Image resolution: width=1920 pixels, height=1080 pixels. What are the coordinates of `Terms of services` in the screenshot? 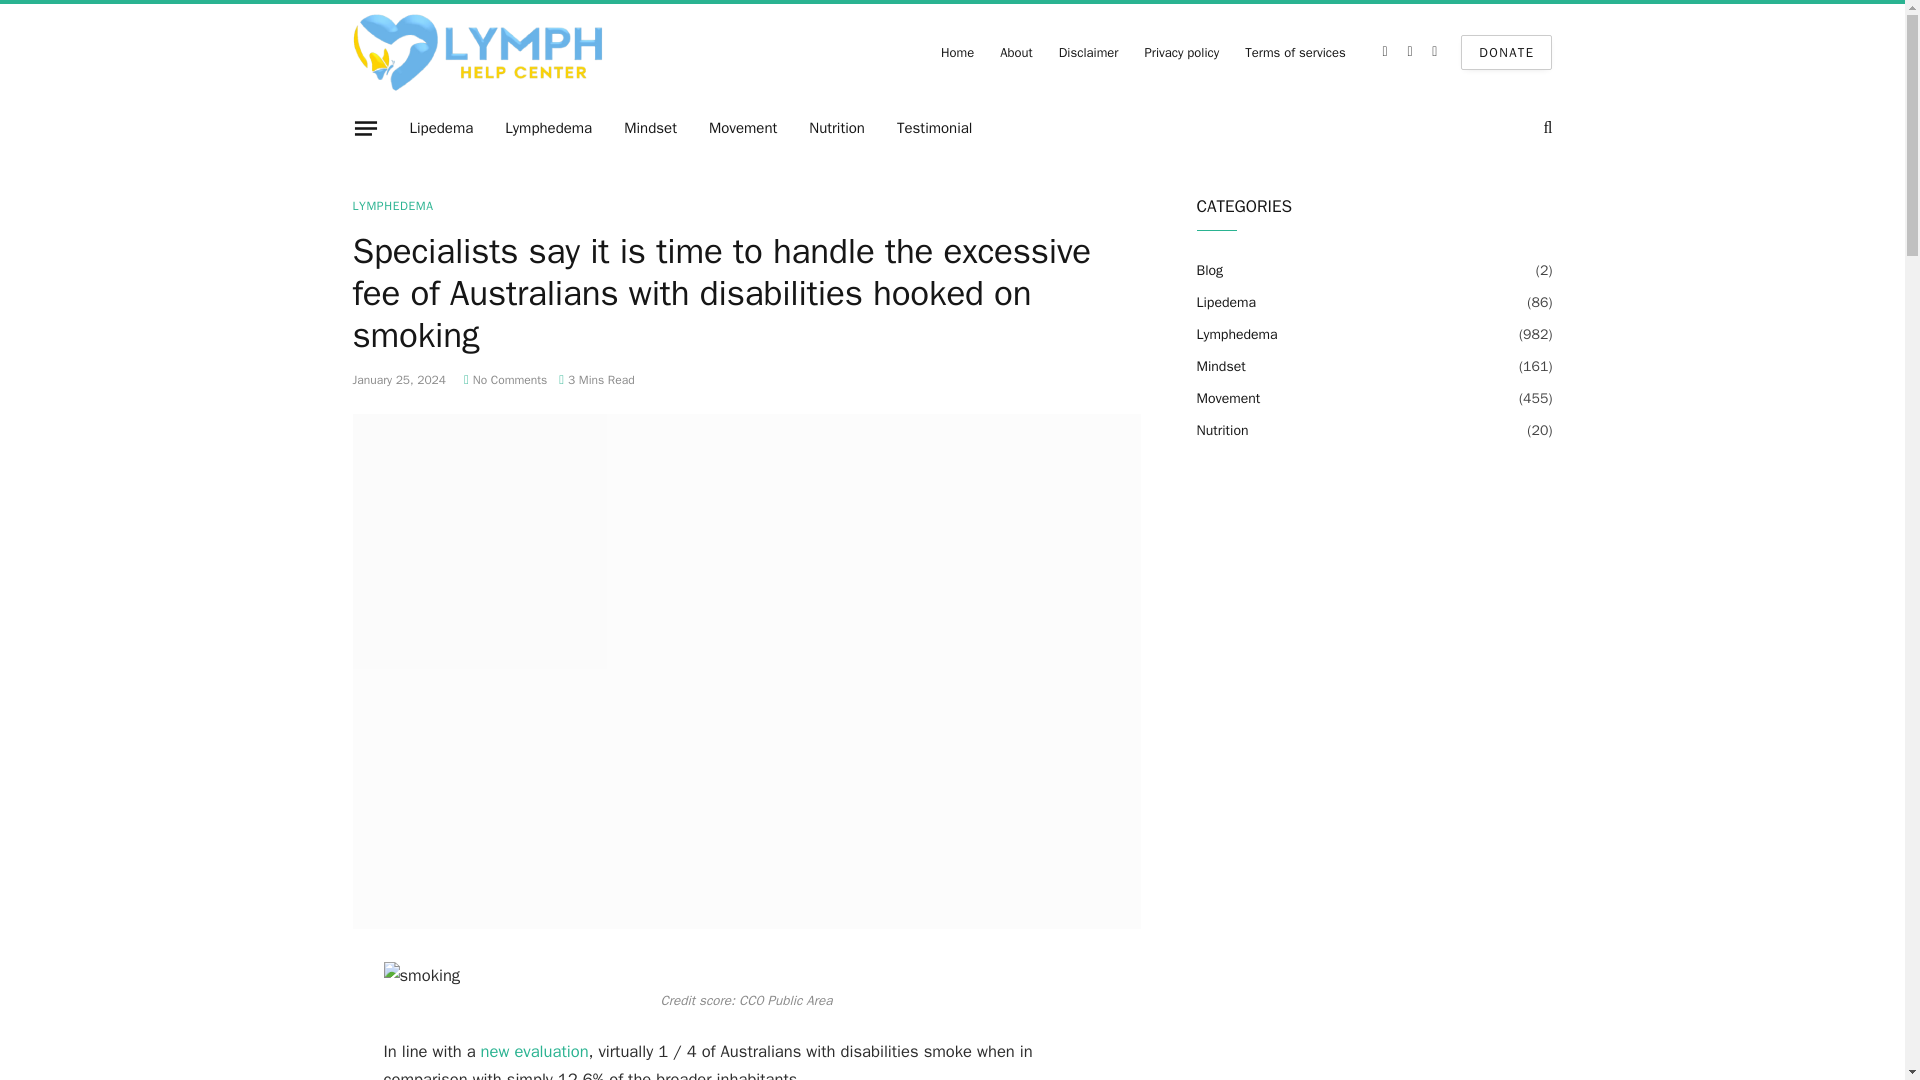 It's located at (1296, 52).